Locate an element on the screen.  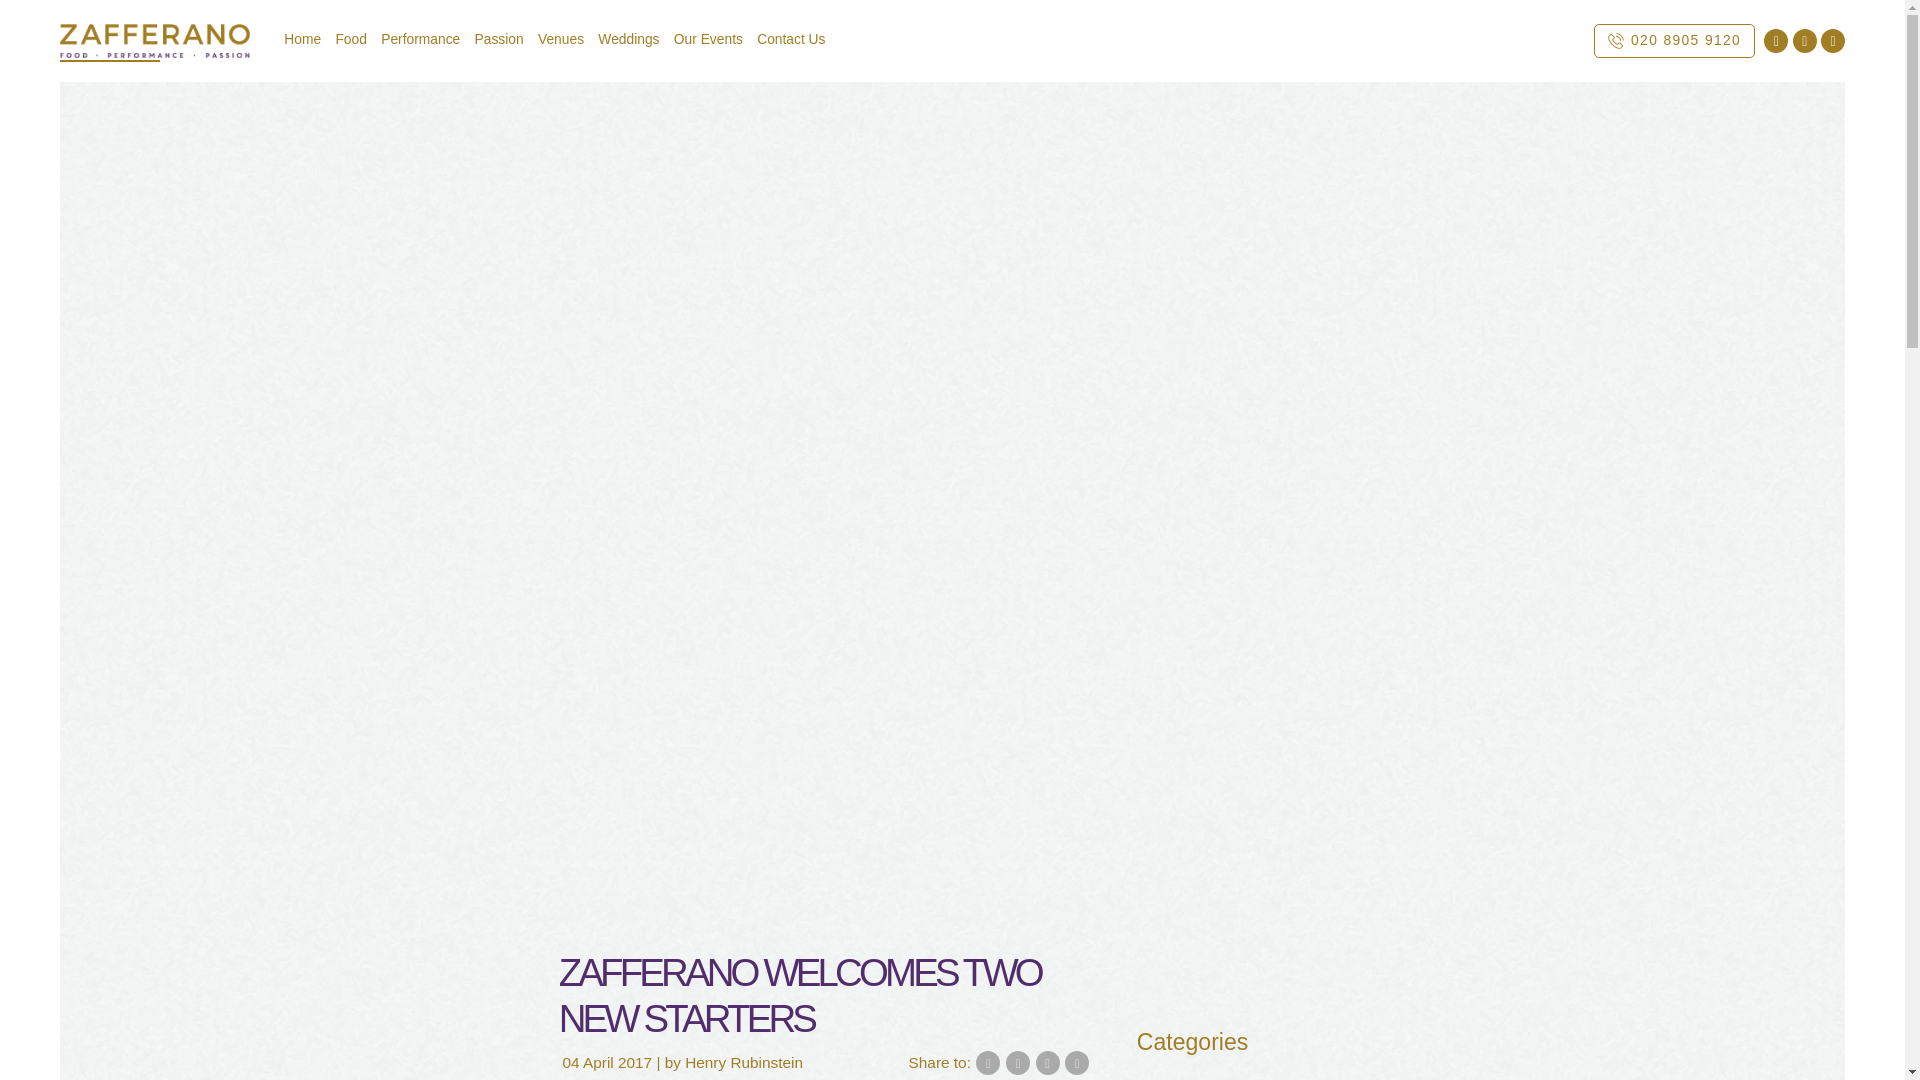
Performance is located at coordinates (420, 40).